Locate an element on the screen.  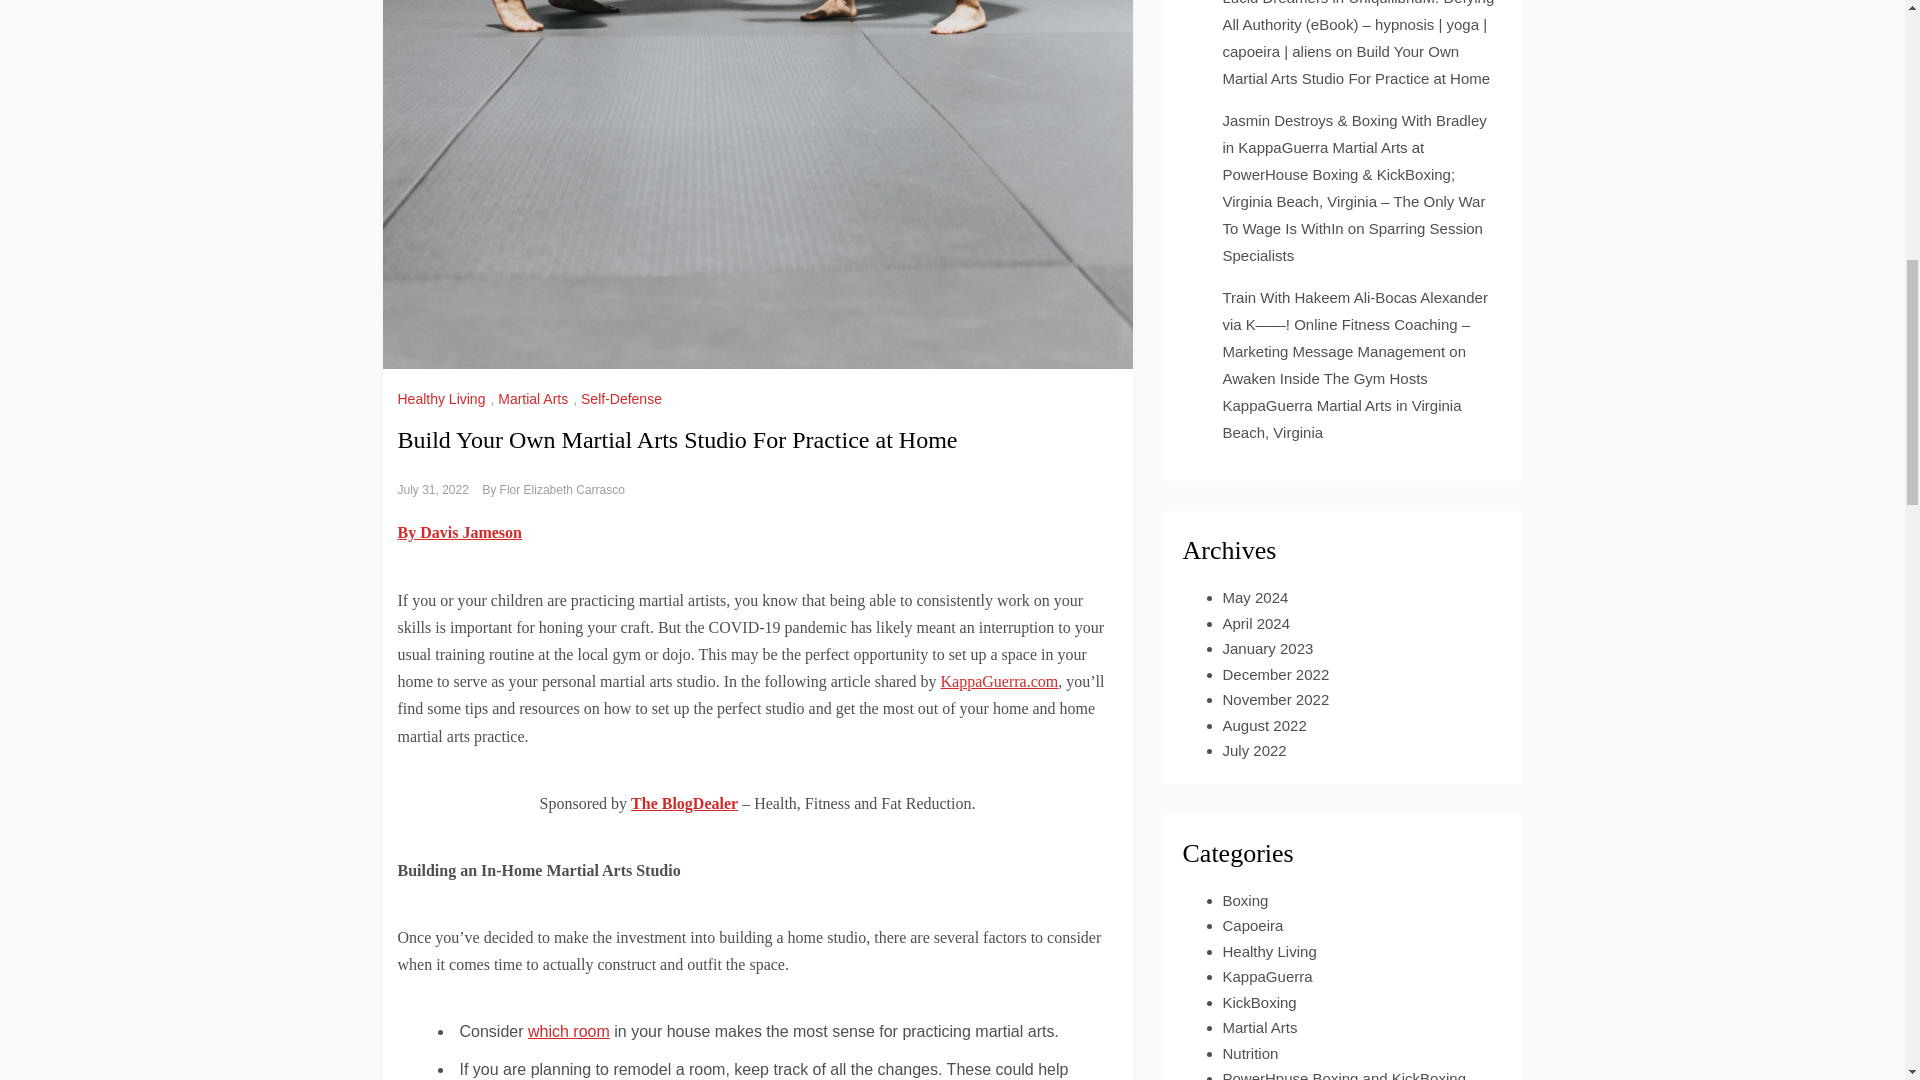
Flor Elizabeth Carrasco is located at coordinates (562, 489).